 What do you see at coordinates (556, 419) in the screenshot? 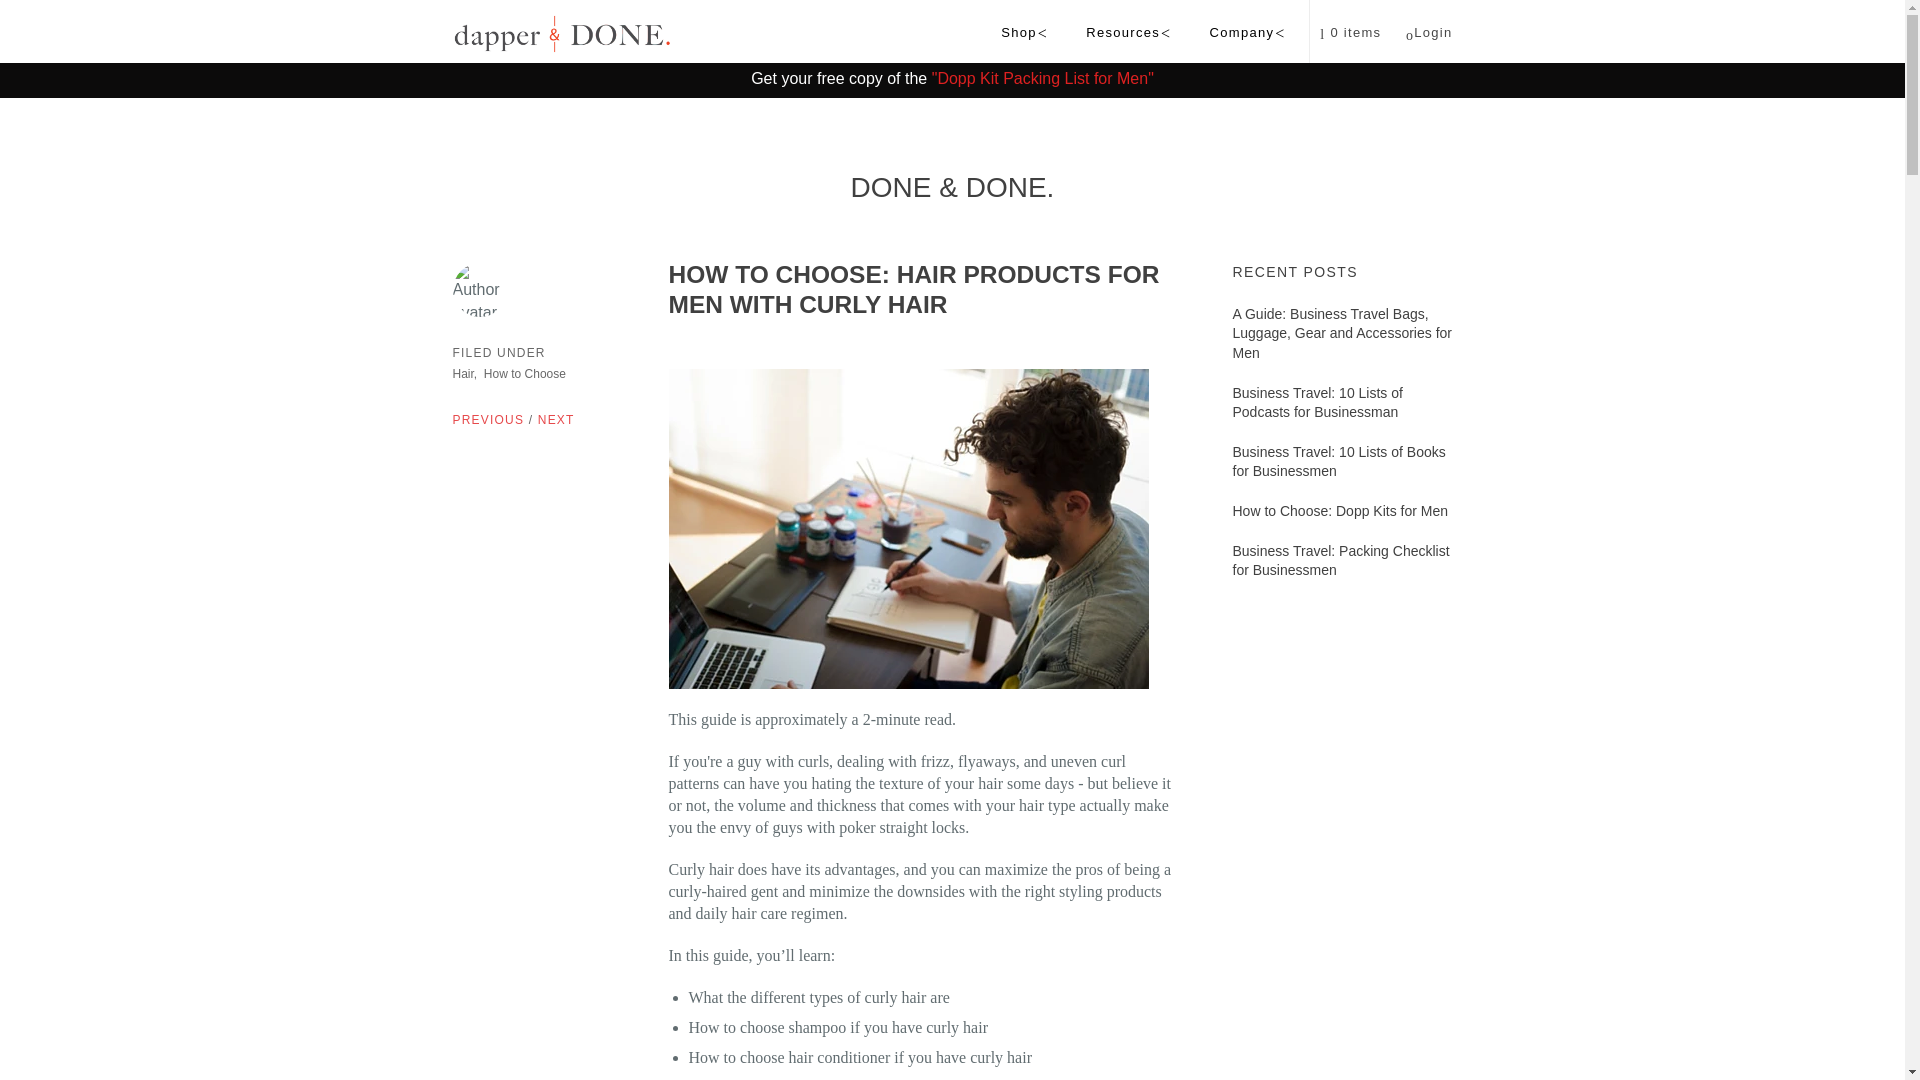
I see `NEXT` at bounding box center [556, 419].